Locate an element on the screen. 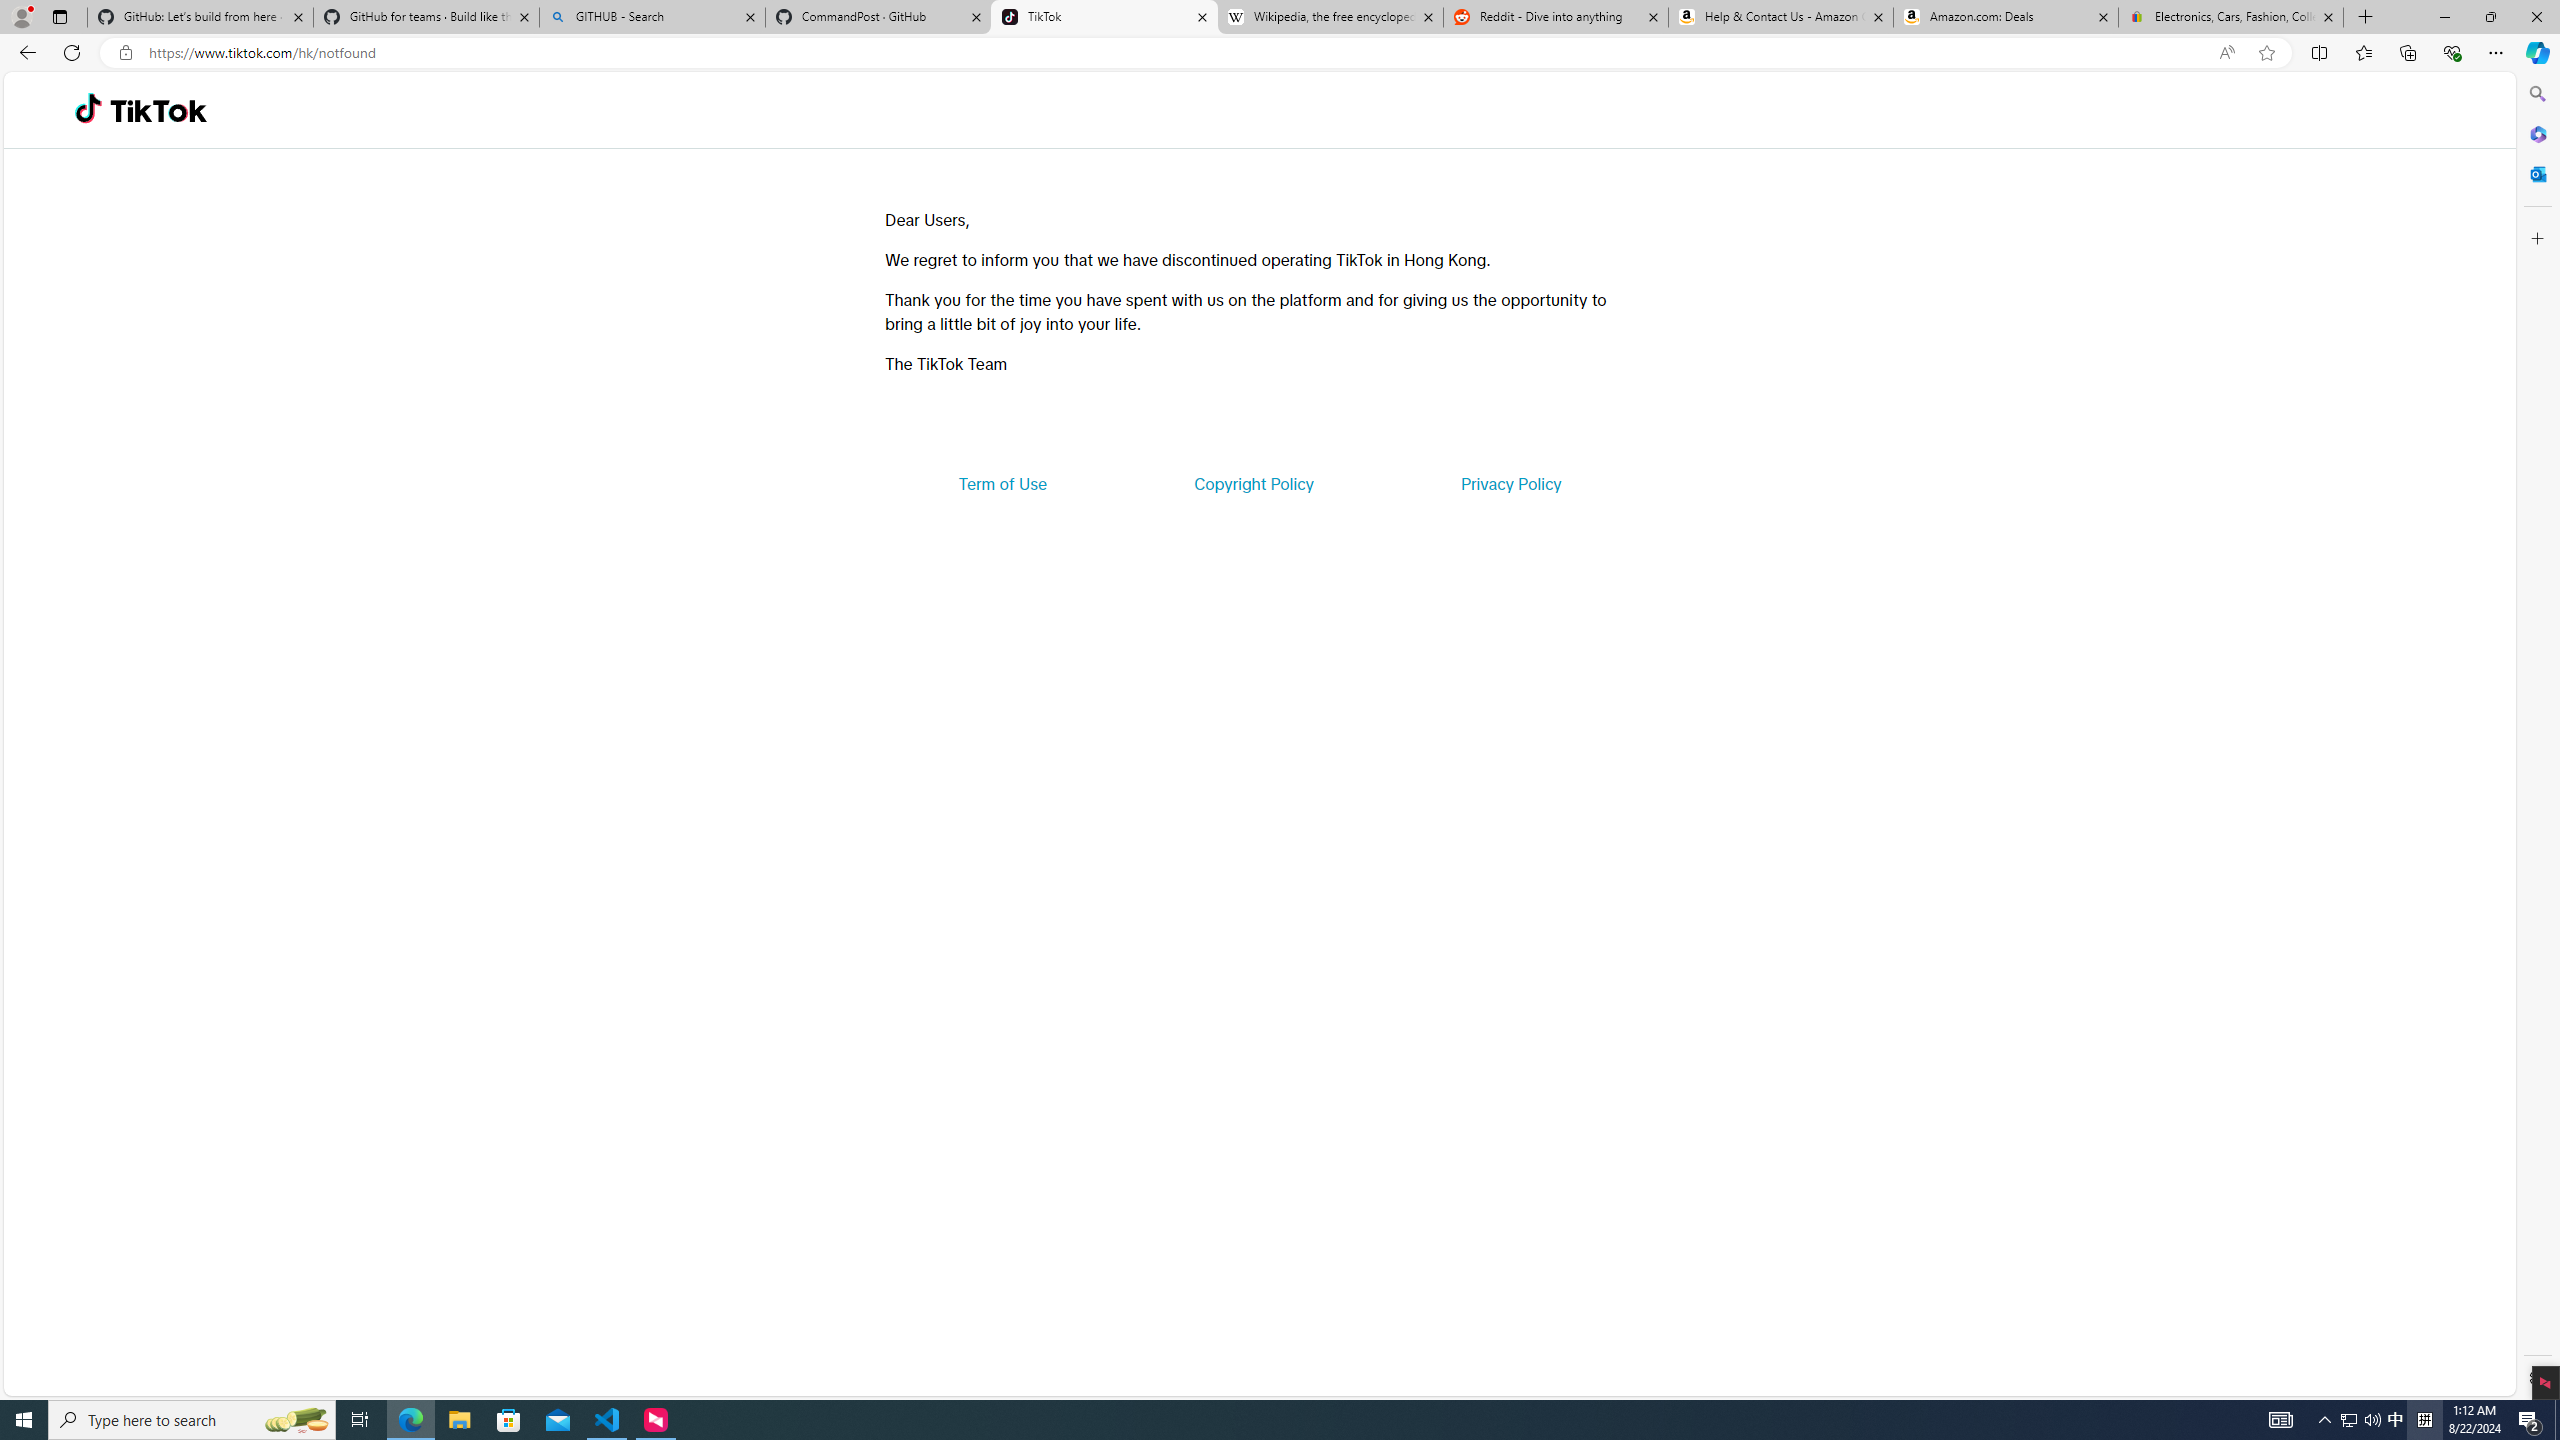 Image resolution: width=2560 pixels, height=1440 pixels. Privacy Policy is located at coordinates (1510, 484).